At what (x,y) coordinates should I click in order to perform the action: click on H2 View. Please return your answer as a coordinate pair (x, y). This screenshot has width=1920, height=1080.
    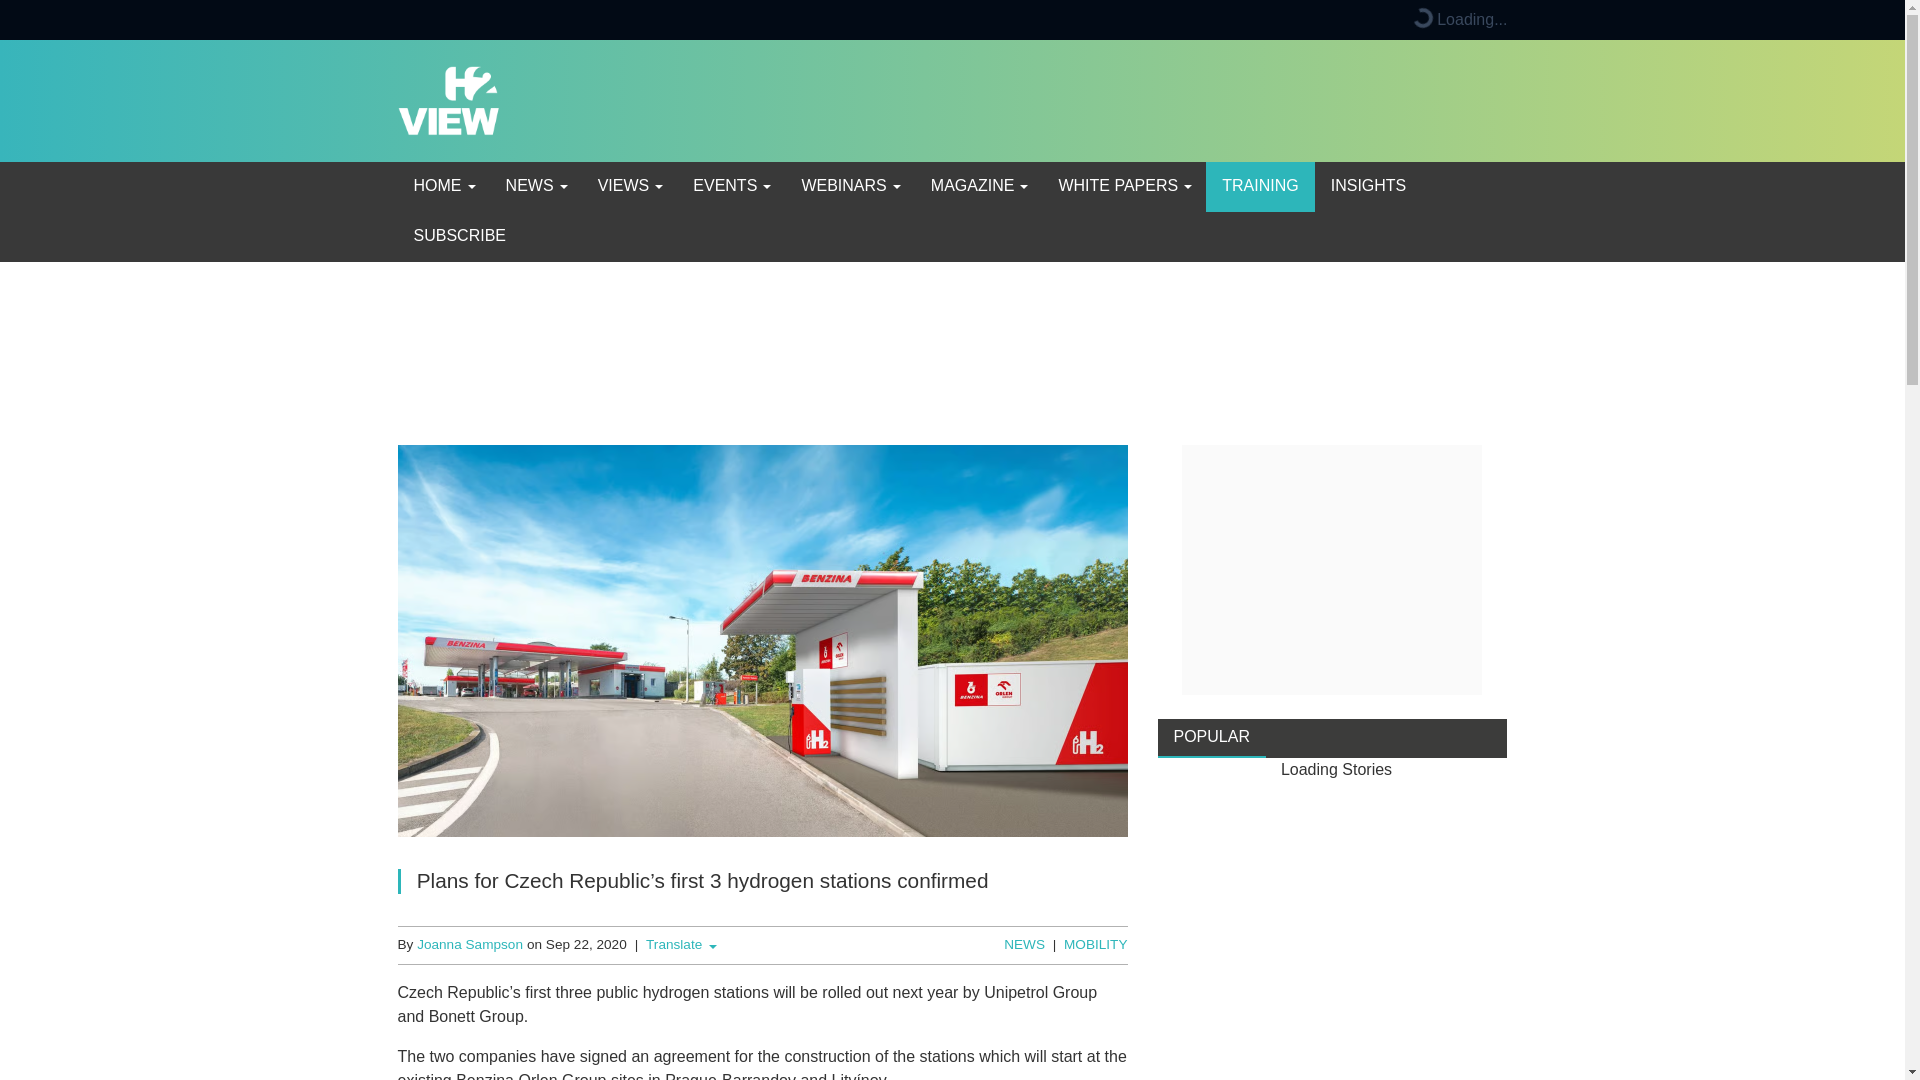
    Looking at the image, I should click on (448, 99).